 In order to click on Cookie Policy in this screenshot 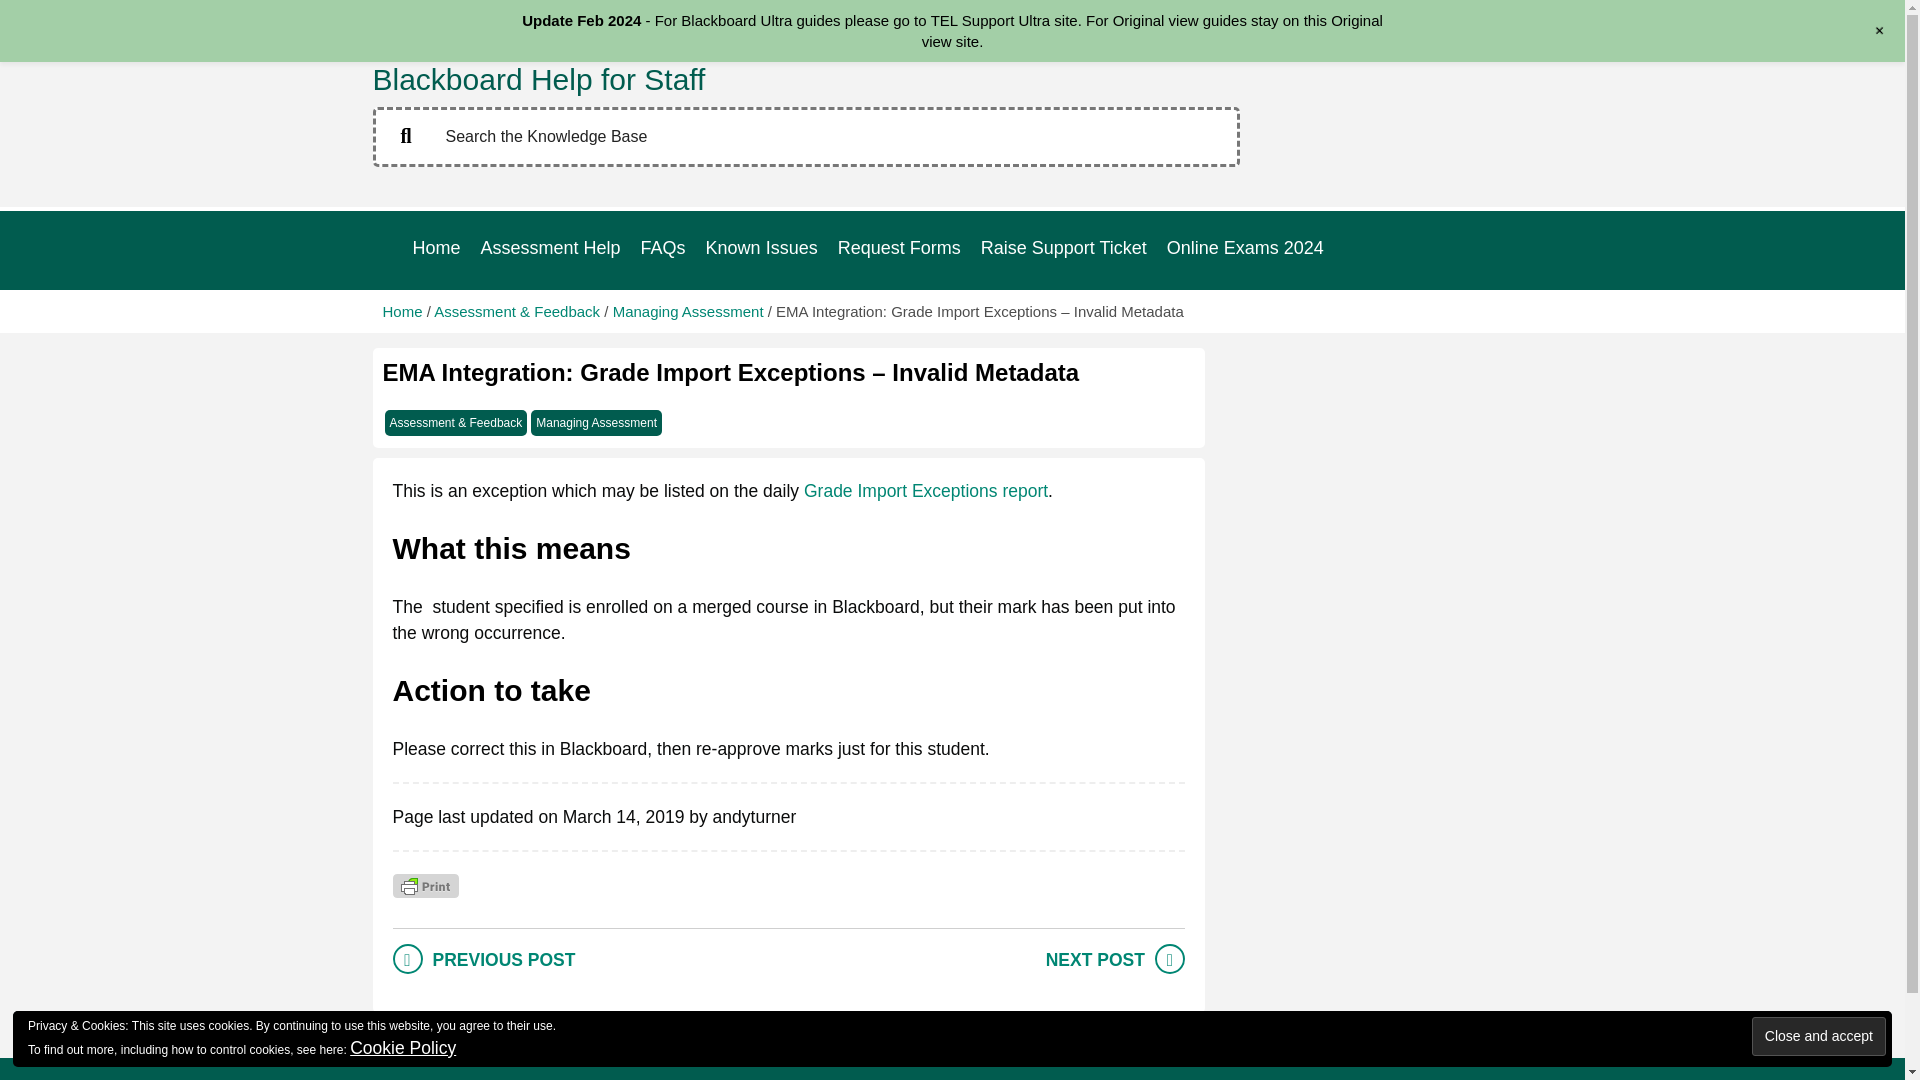, I will do `click(402, 1048)`.